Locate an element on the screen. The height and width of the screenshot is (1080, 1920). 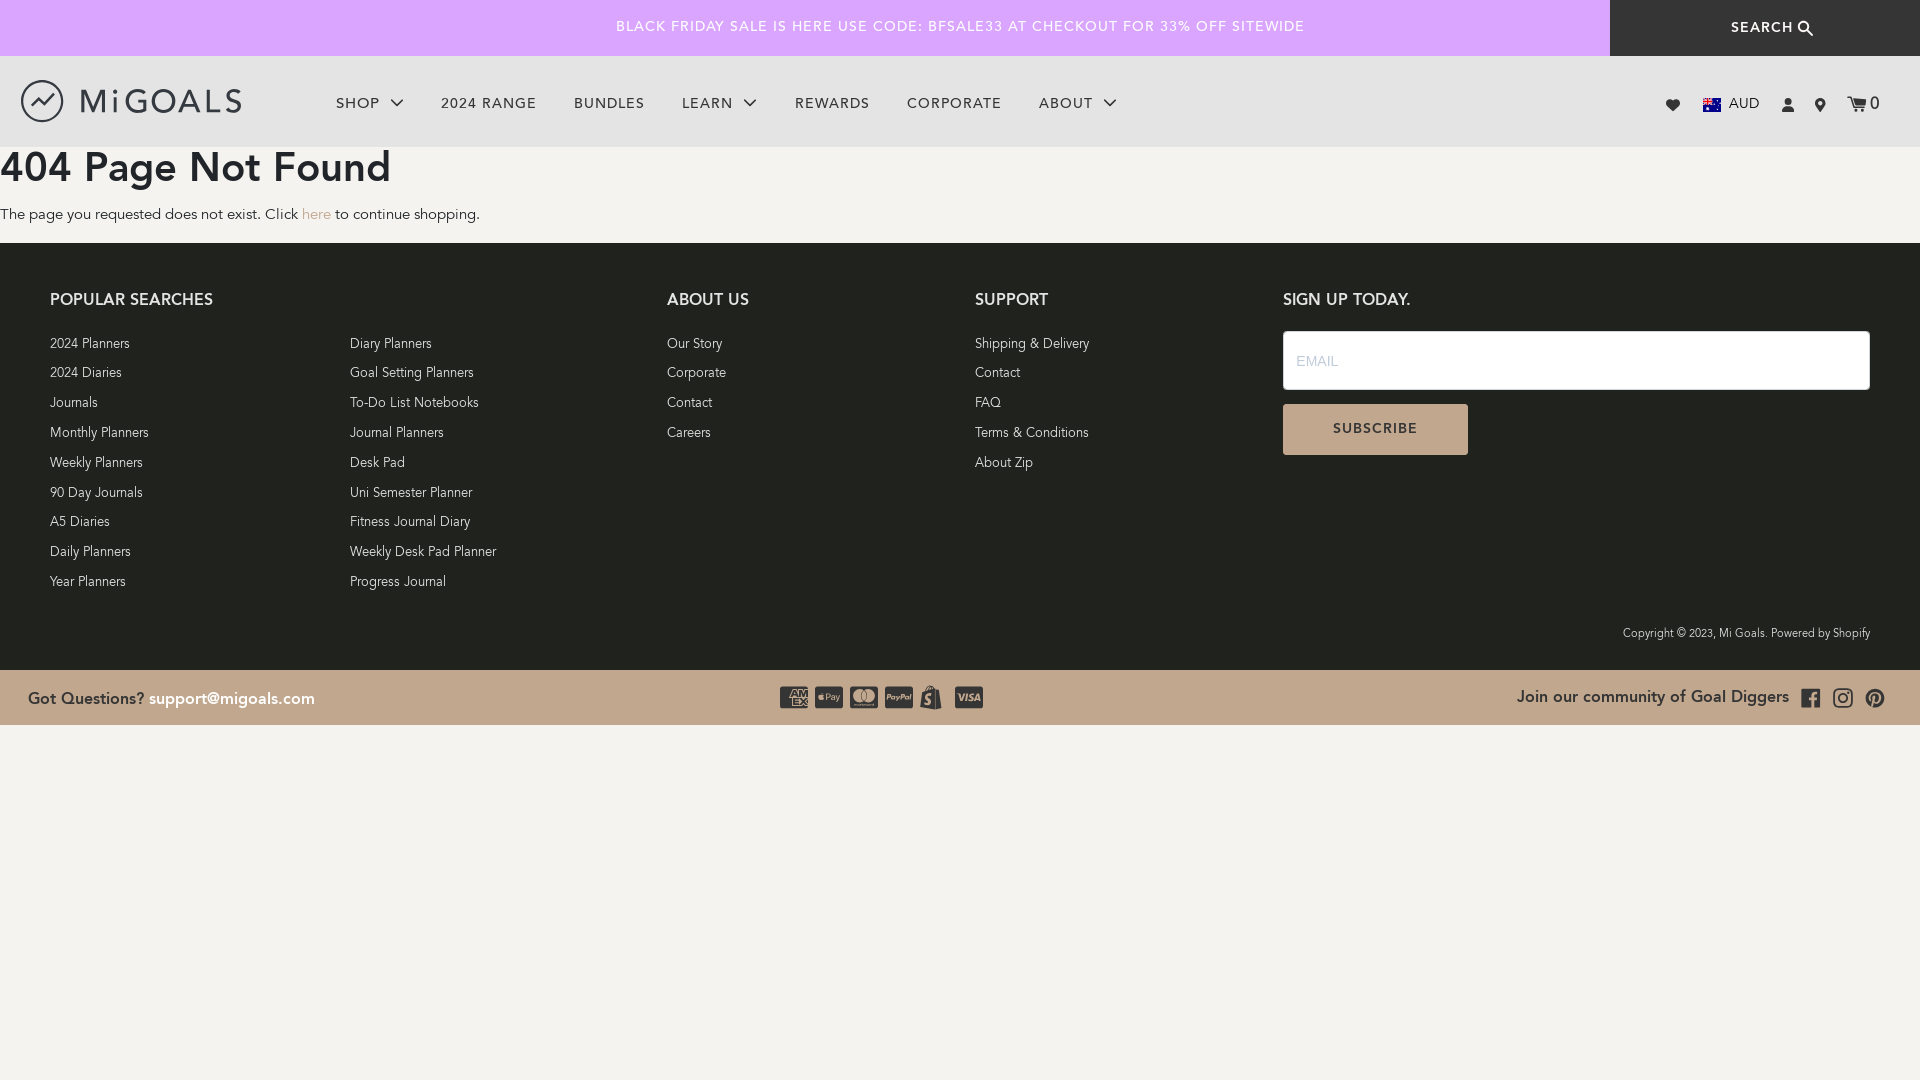
AUD is located at coordinates (1731, 105).